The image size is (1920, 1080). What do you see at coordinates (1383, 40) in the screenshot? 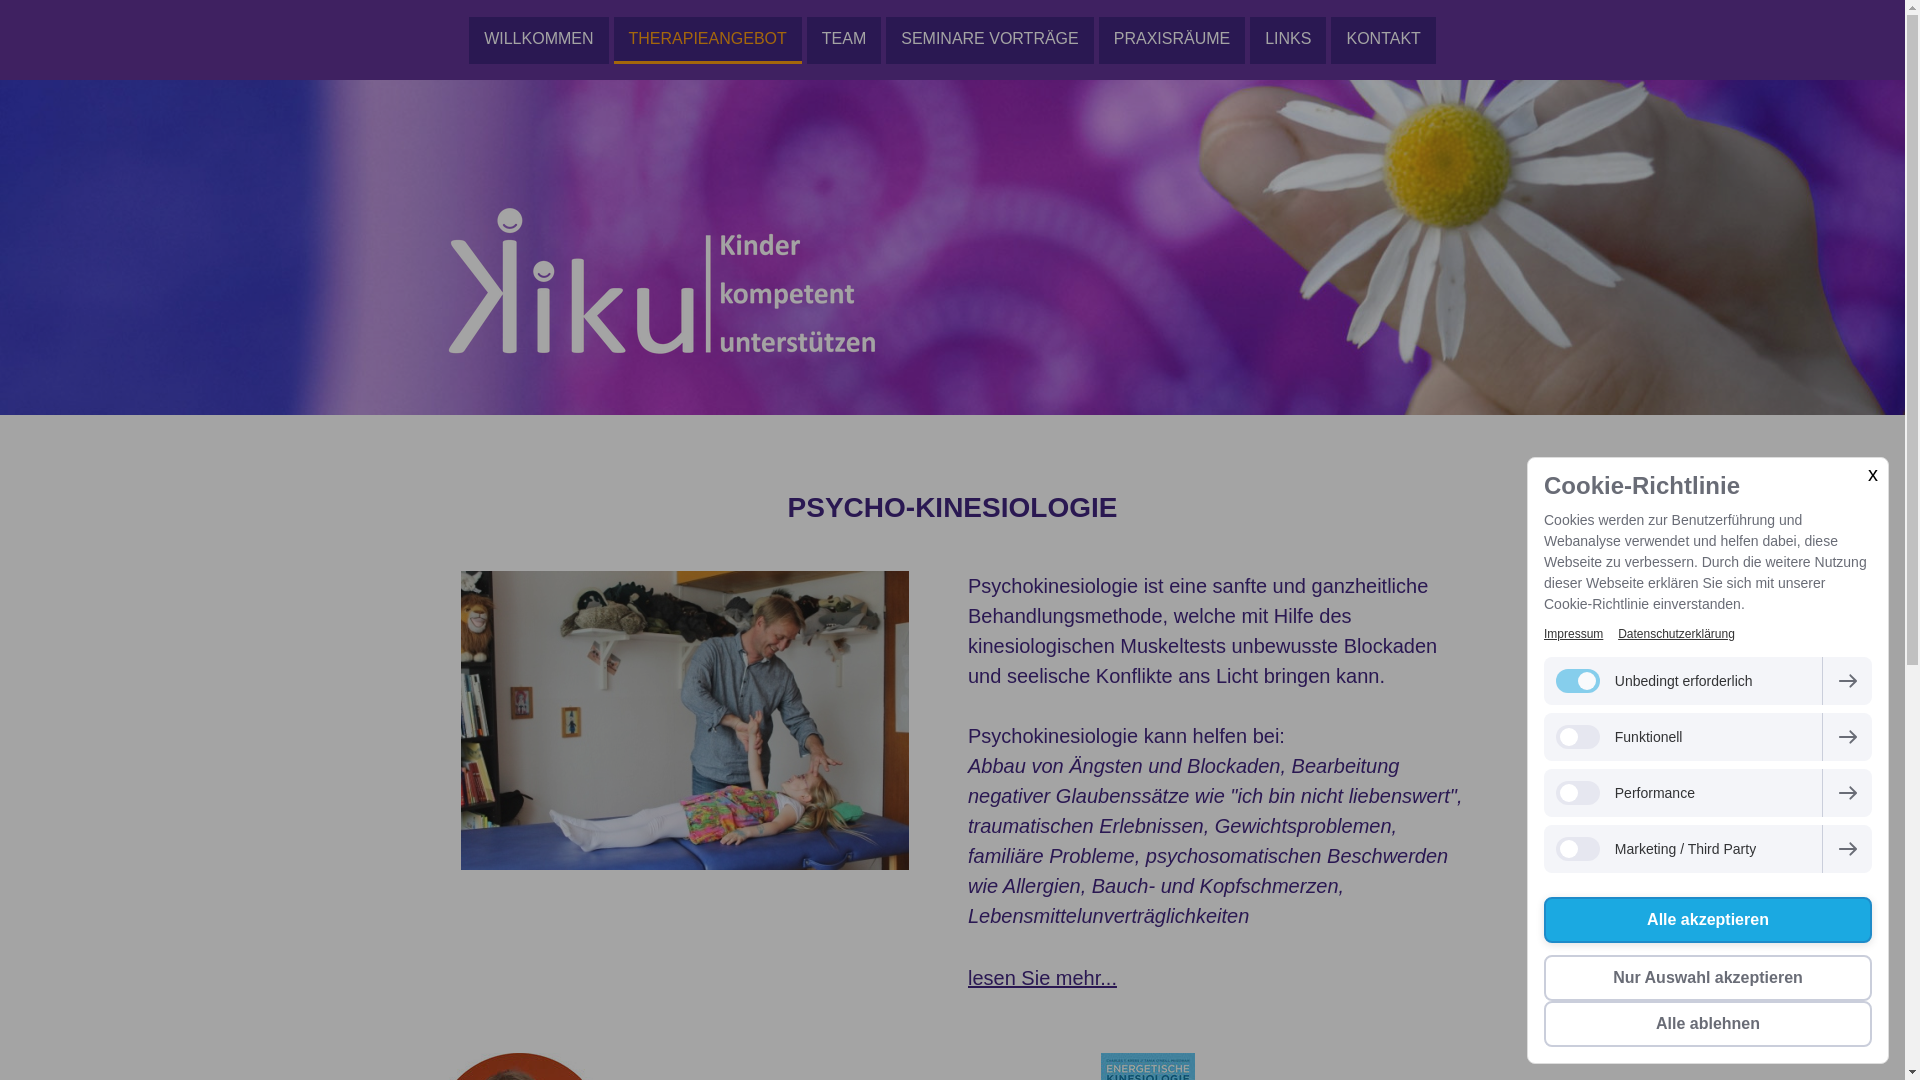
I see `KONTAKT` at bounding box center [1383, 40].